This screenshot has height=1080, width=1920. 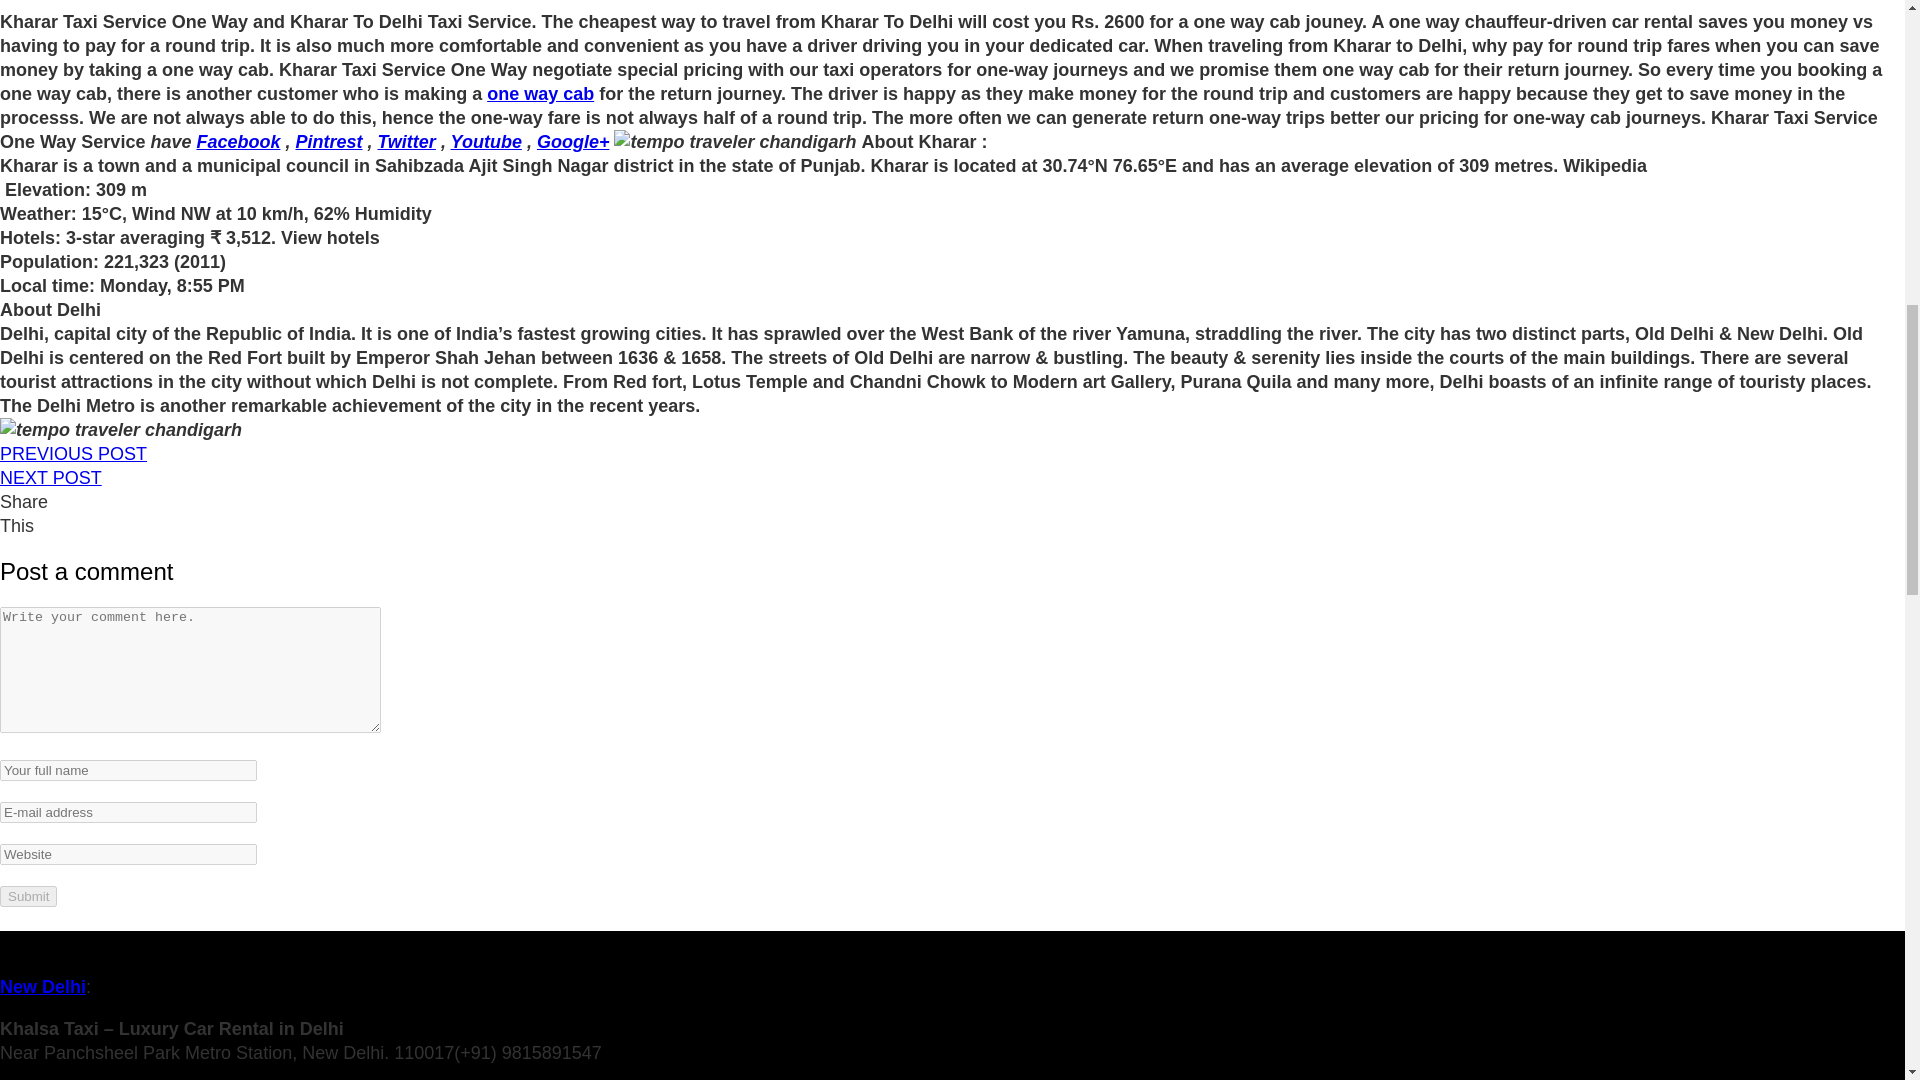 I want to click on PREVIOUS POST, so click(x=74, y=454).